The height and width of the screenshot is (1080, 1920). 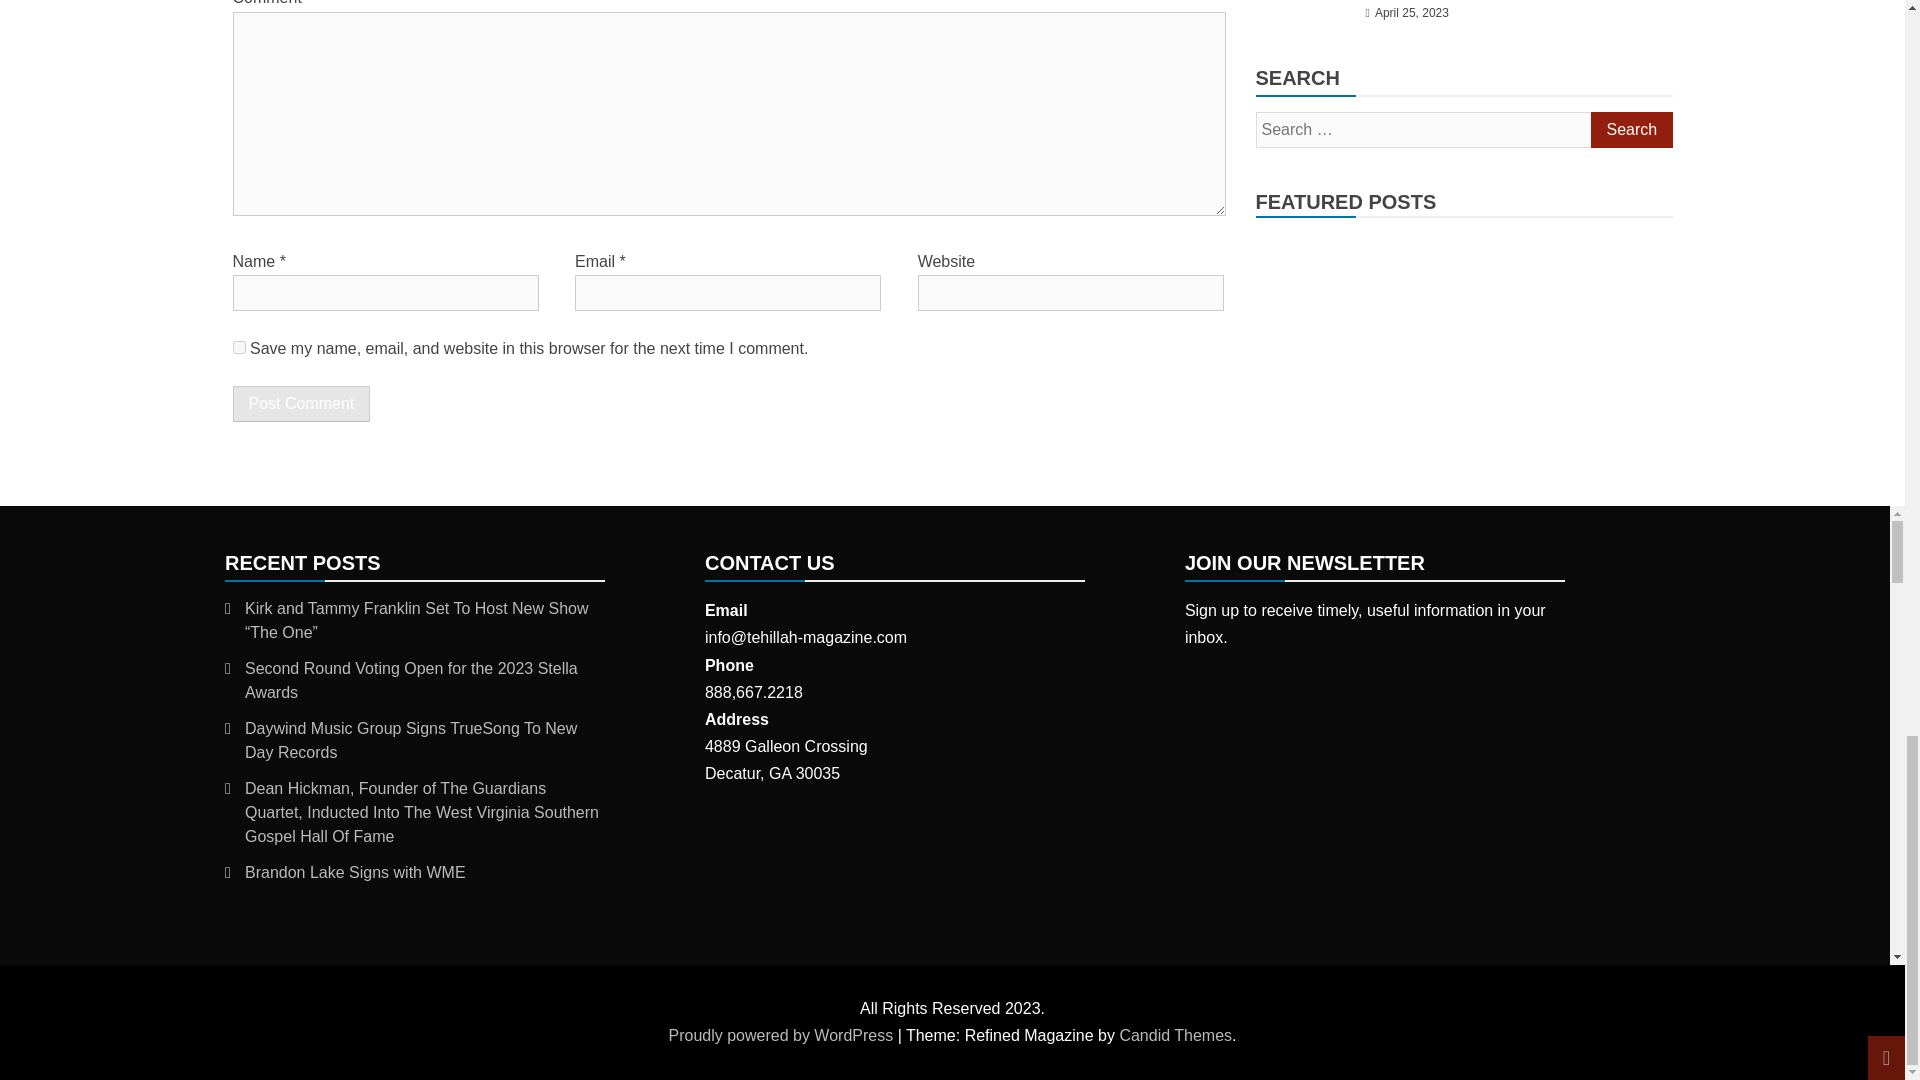 I want to click on Search, so click(x=1630, y=130).